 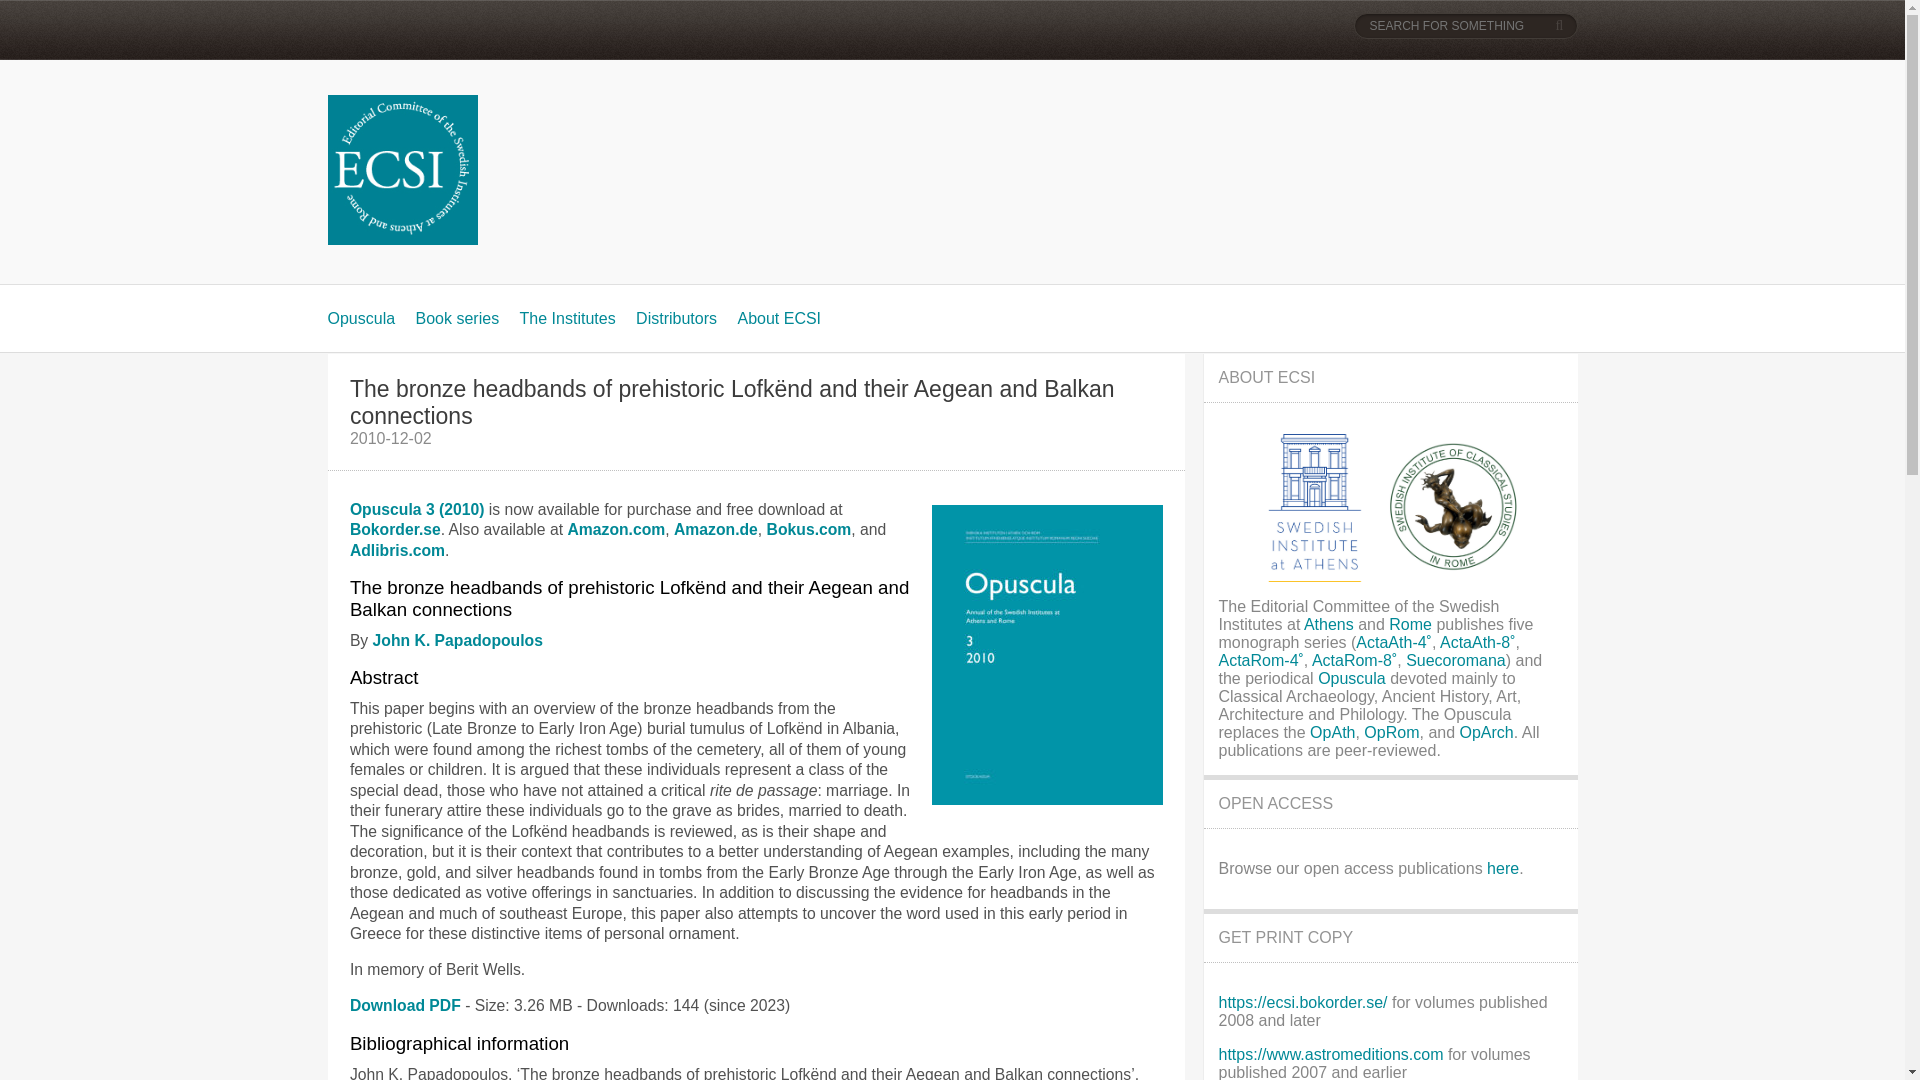 I want to click on OpRom, so click(x=1390, y=732).